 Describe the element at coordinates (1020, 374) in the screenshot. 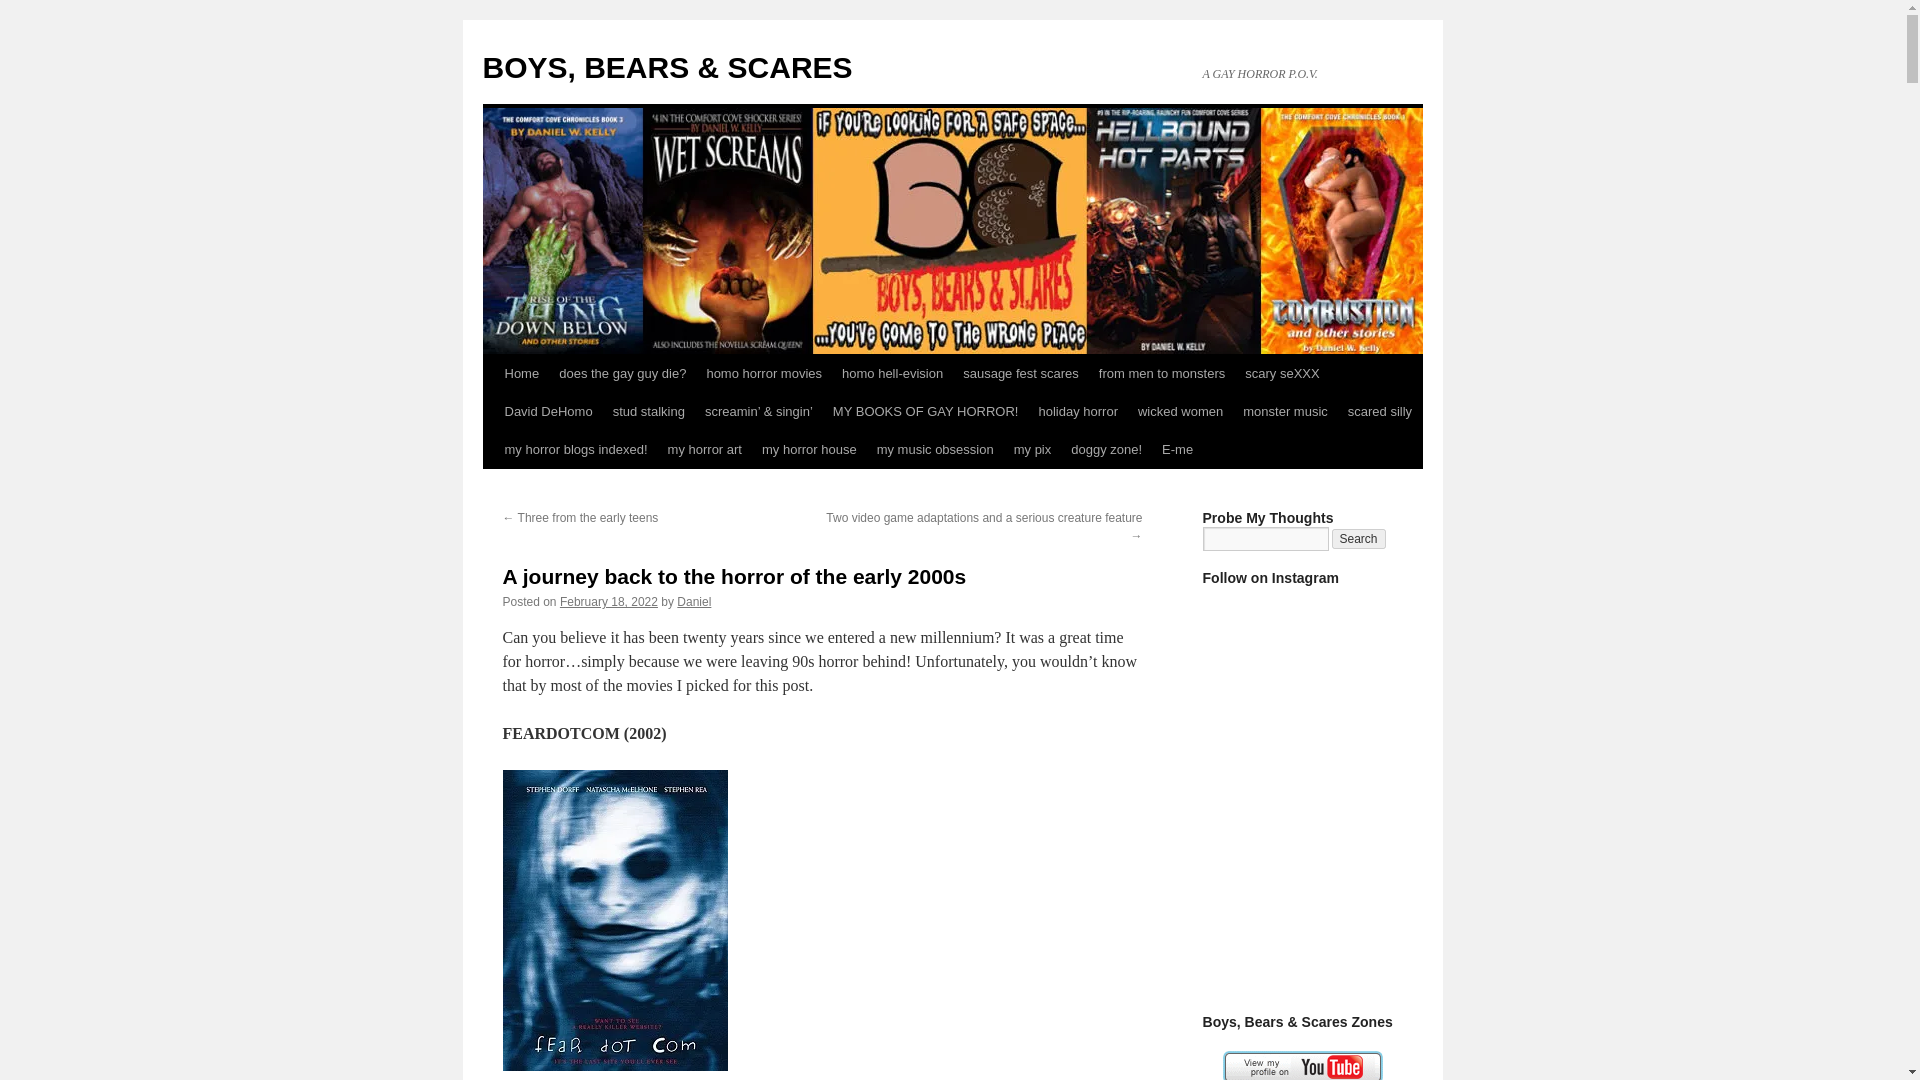

I see `sausage fest scares` at that location.